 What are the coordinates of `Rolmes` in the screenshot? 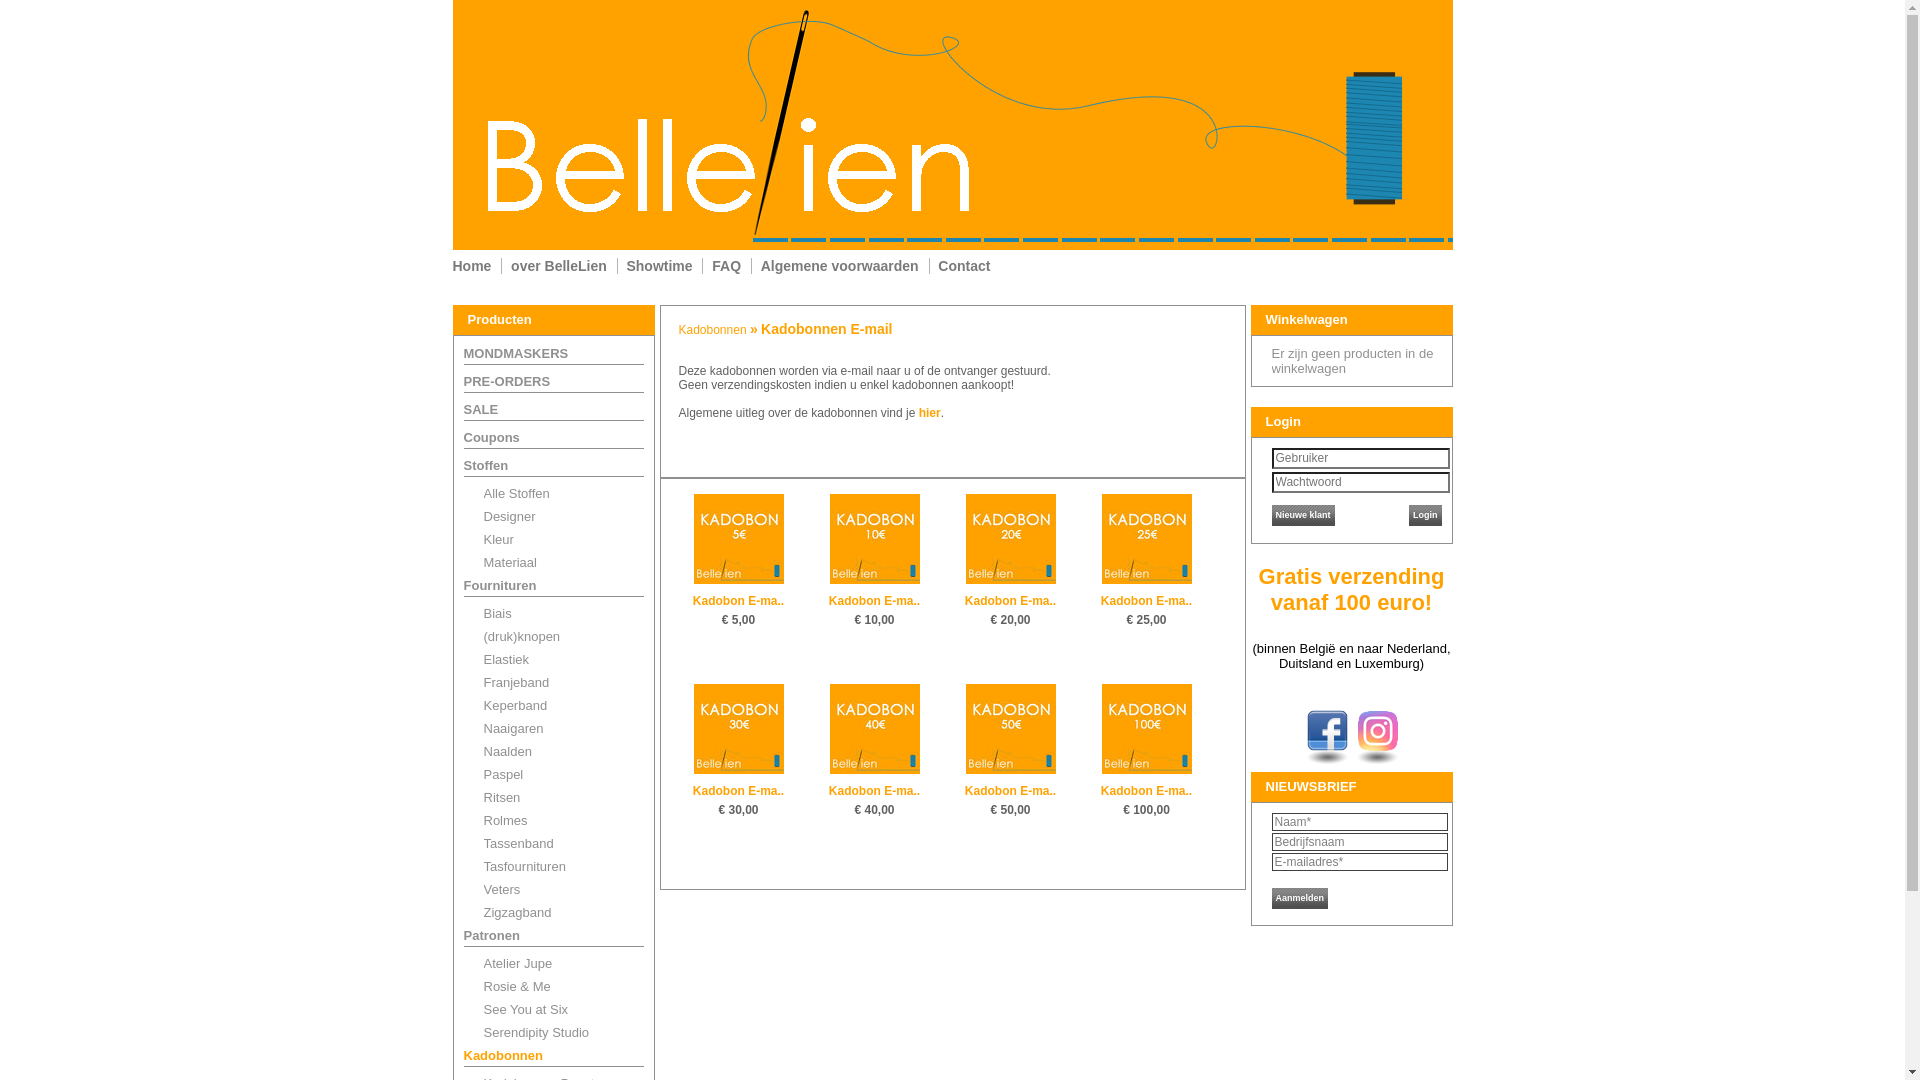 It's located at (506, 820).